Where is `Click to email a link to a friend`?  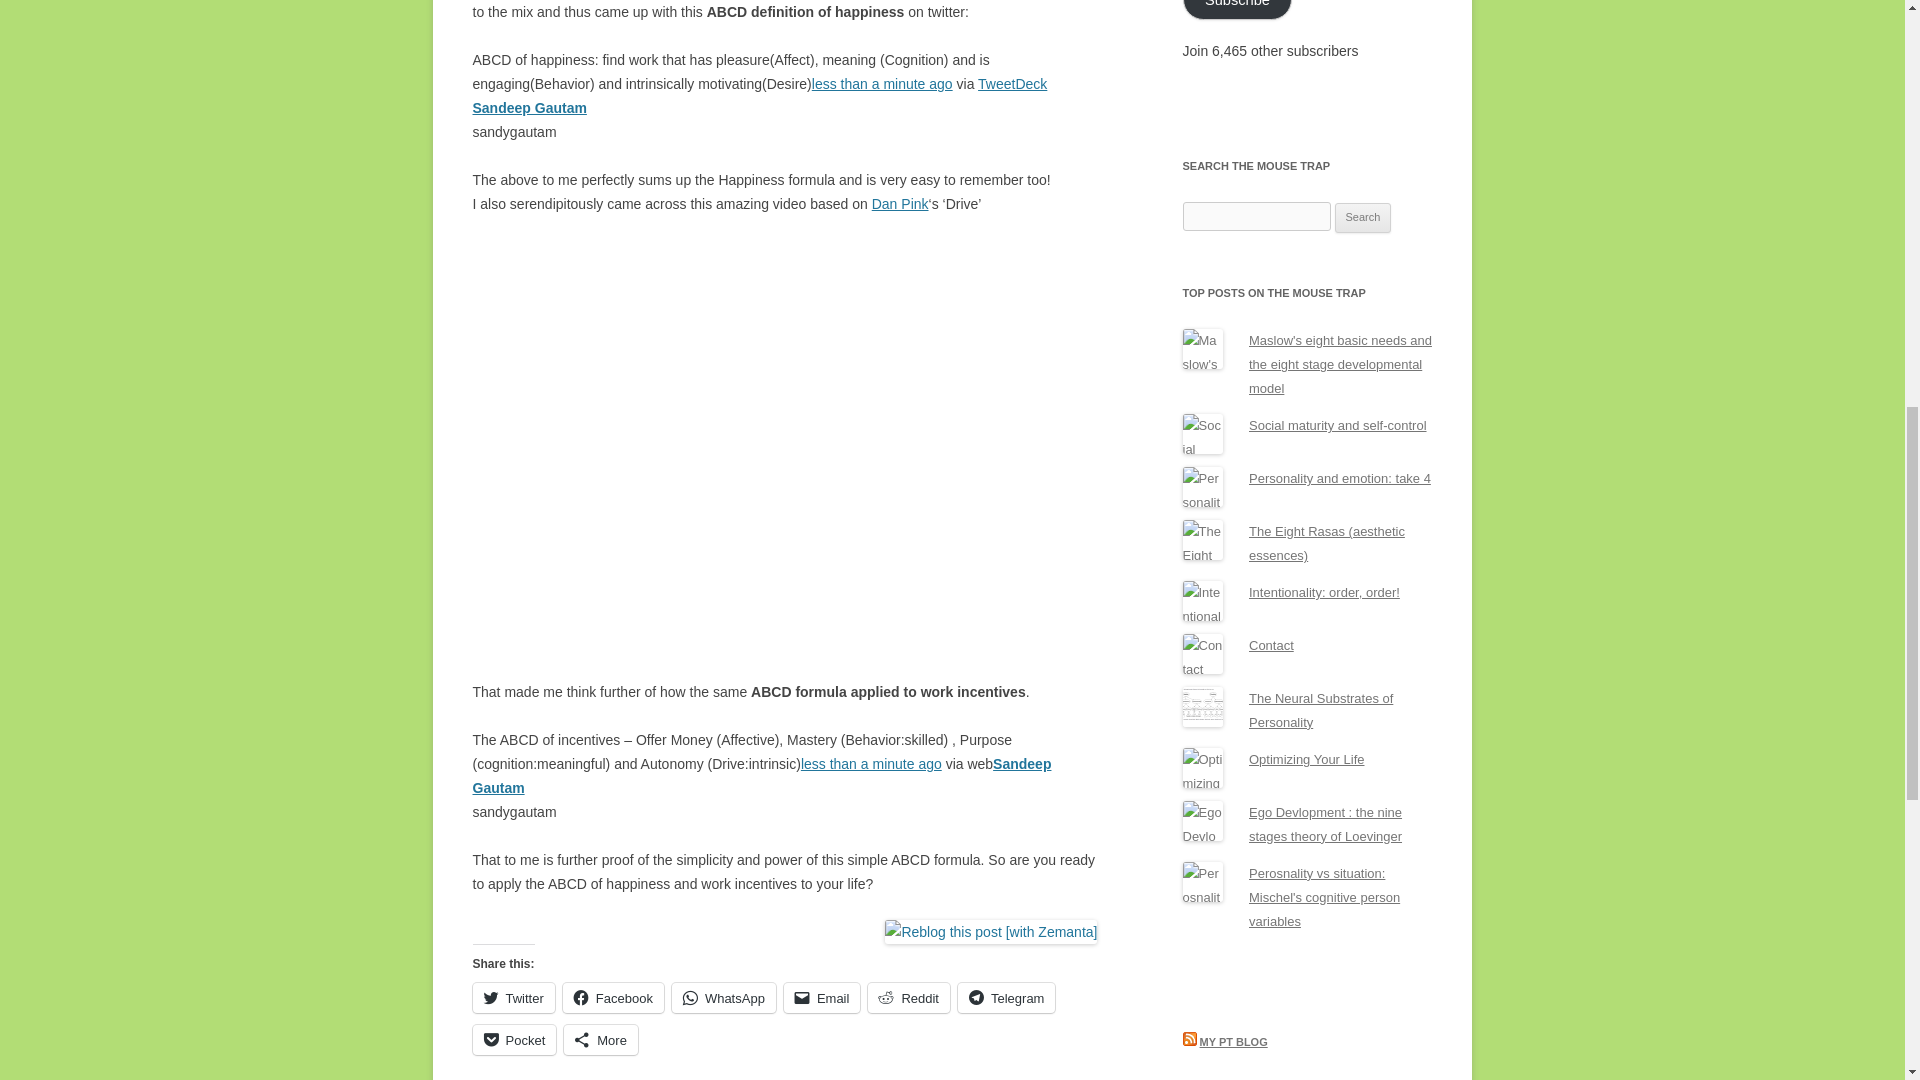 Click to email a link to a friend is located at coordinates (822, 998).